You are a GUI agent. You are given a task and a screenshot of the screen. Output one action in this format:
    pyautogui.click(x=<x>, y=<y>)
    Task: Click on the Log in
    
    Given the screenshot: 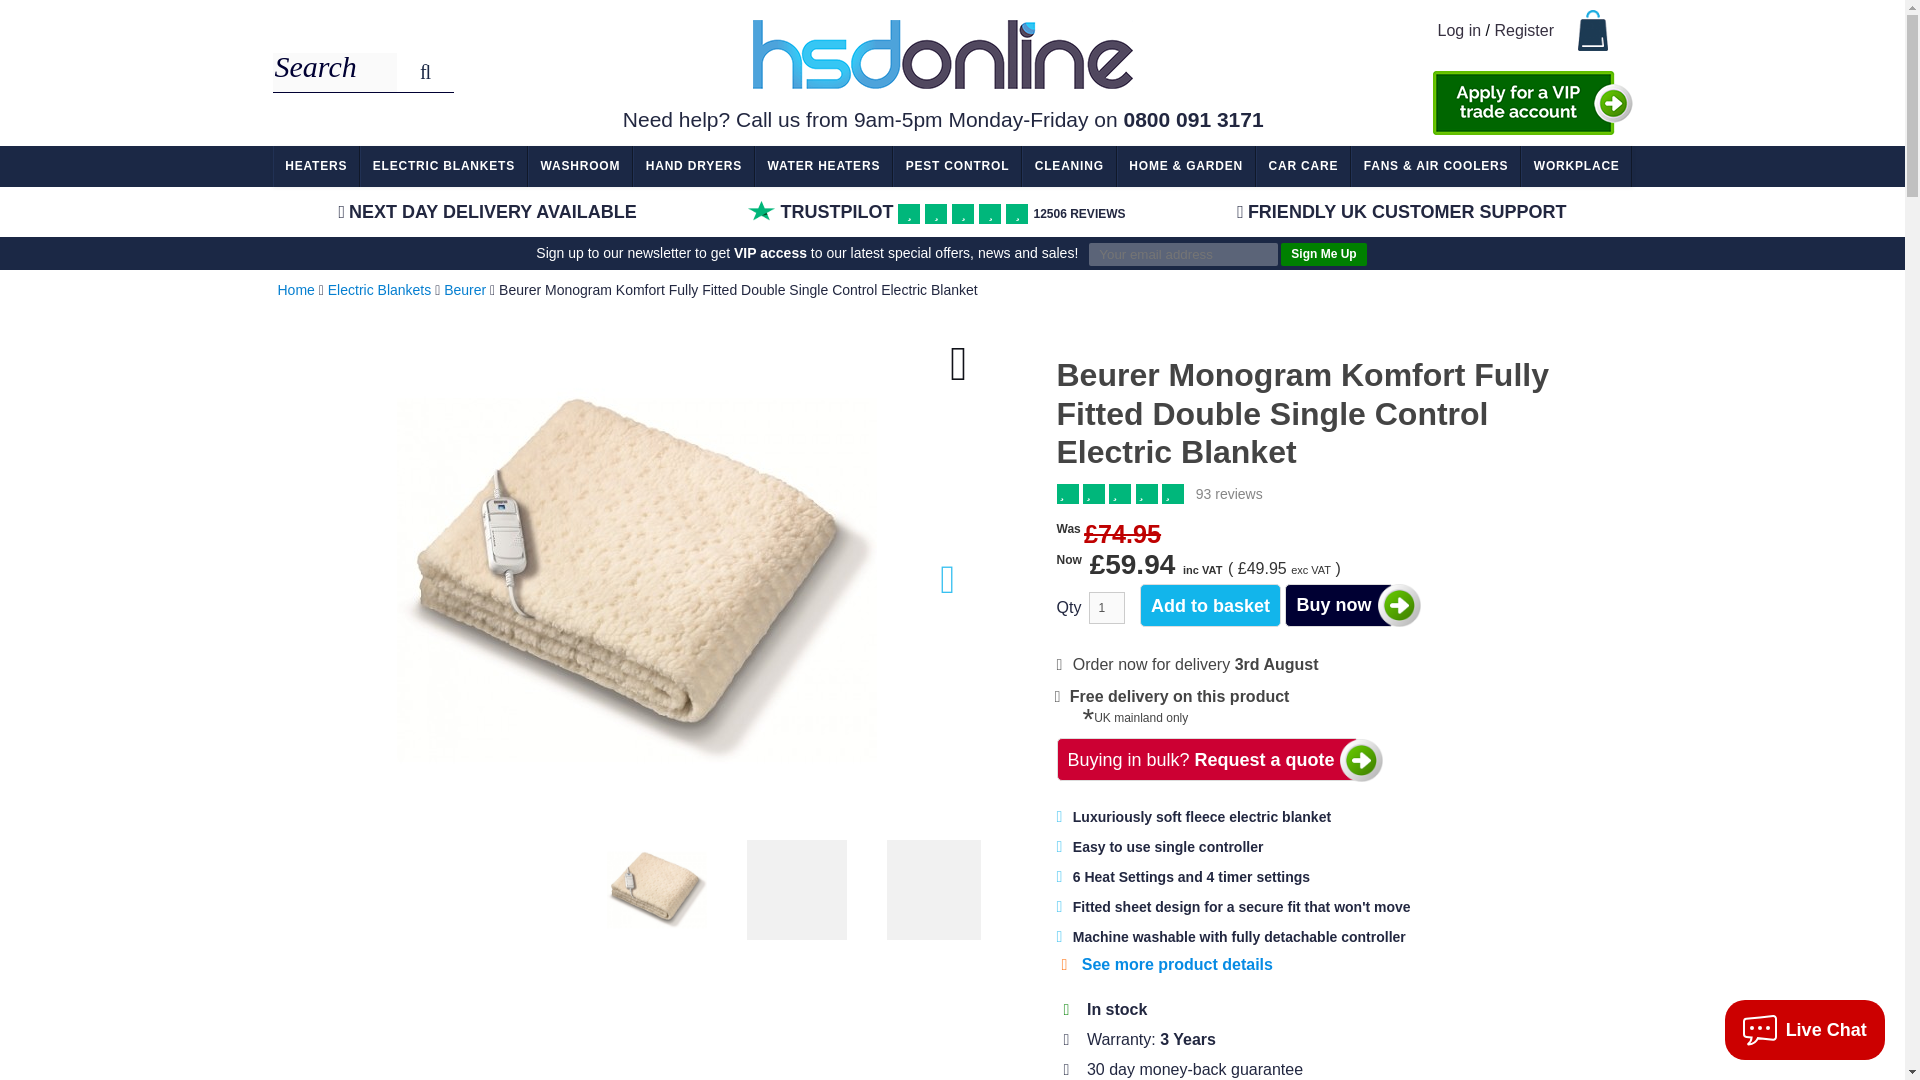 What is the action you would take?
    pyautogui.click(x=1460, y=30)
    